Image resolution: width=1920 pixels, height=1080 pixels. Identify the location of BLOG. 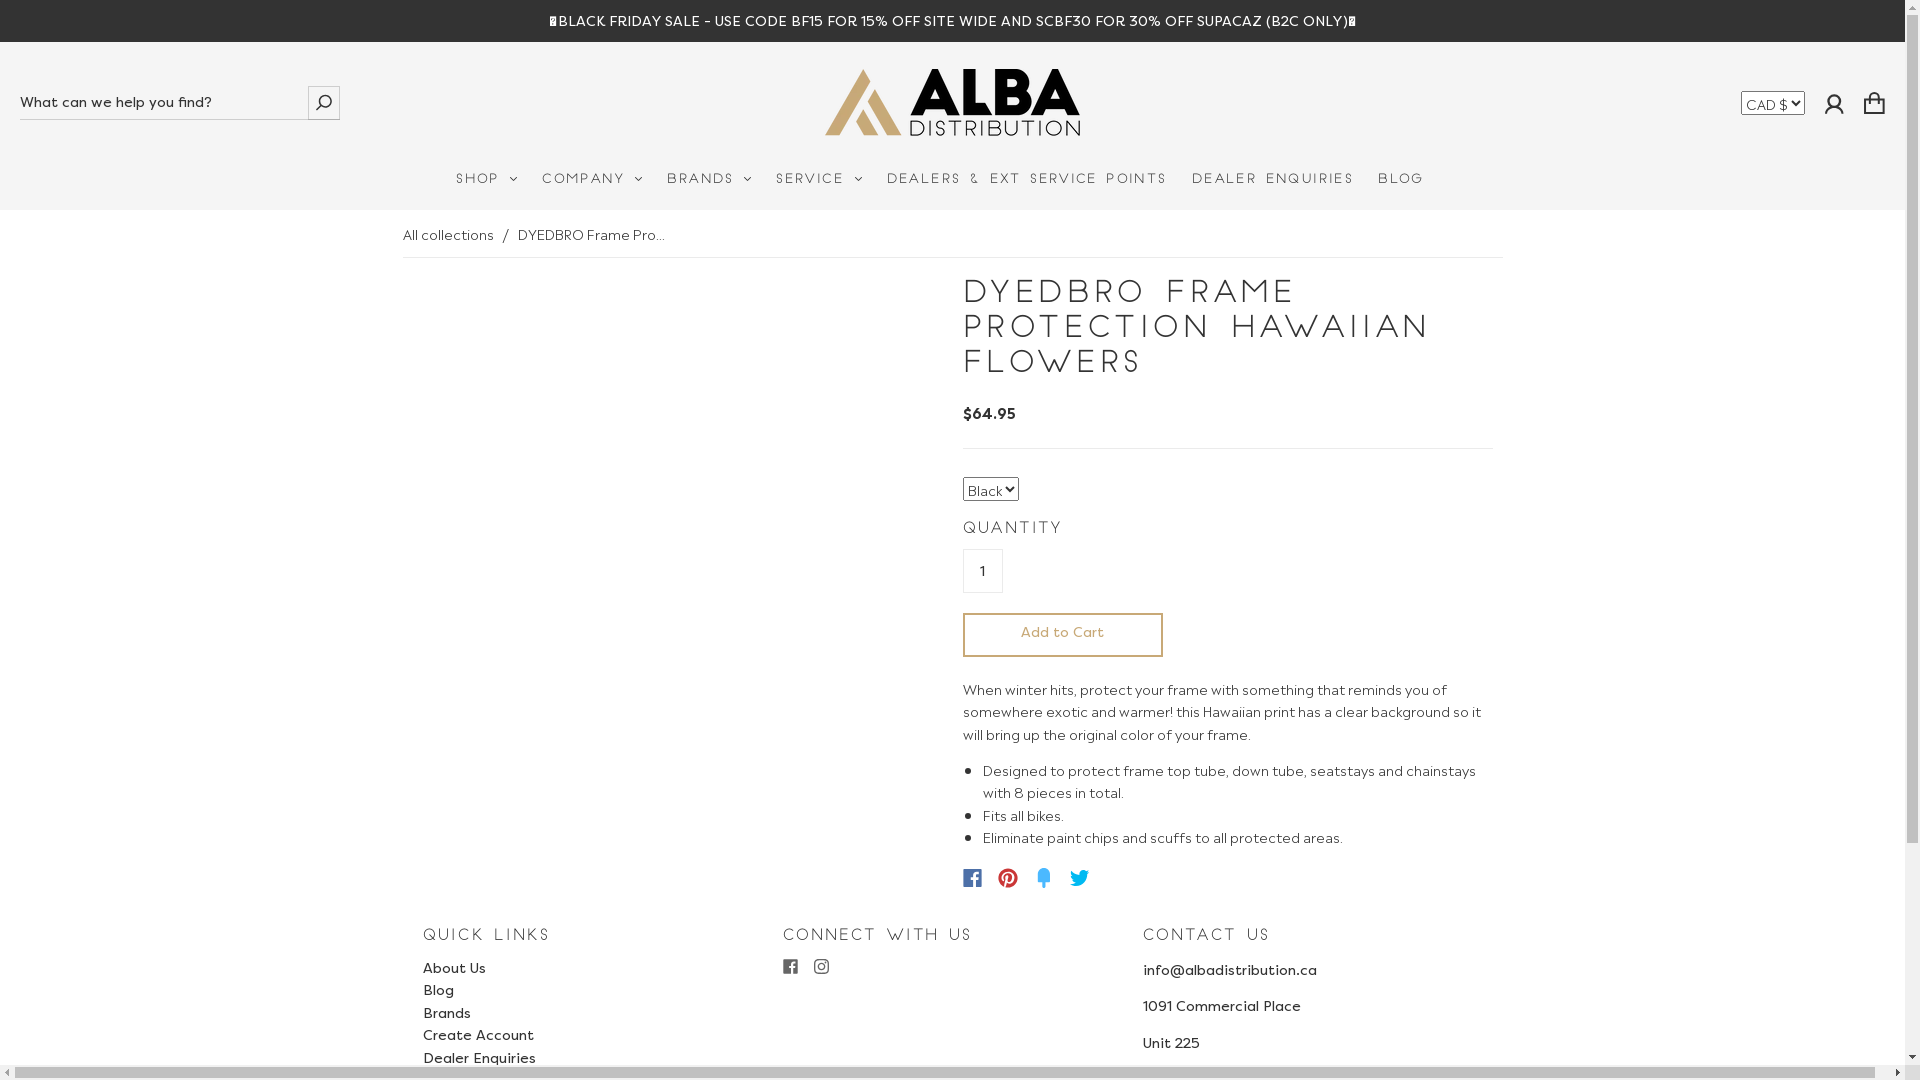
(1401, 180).